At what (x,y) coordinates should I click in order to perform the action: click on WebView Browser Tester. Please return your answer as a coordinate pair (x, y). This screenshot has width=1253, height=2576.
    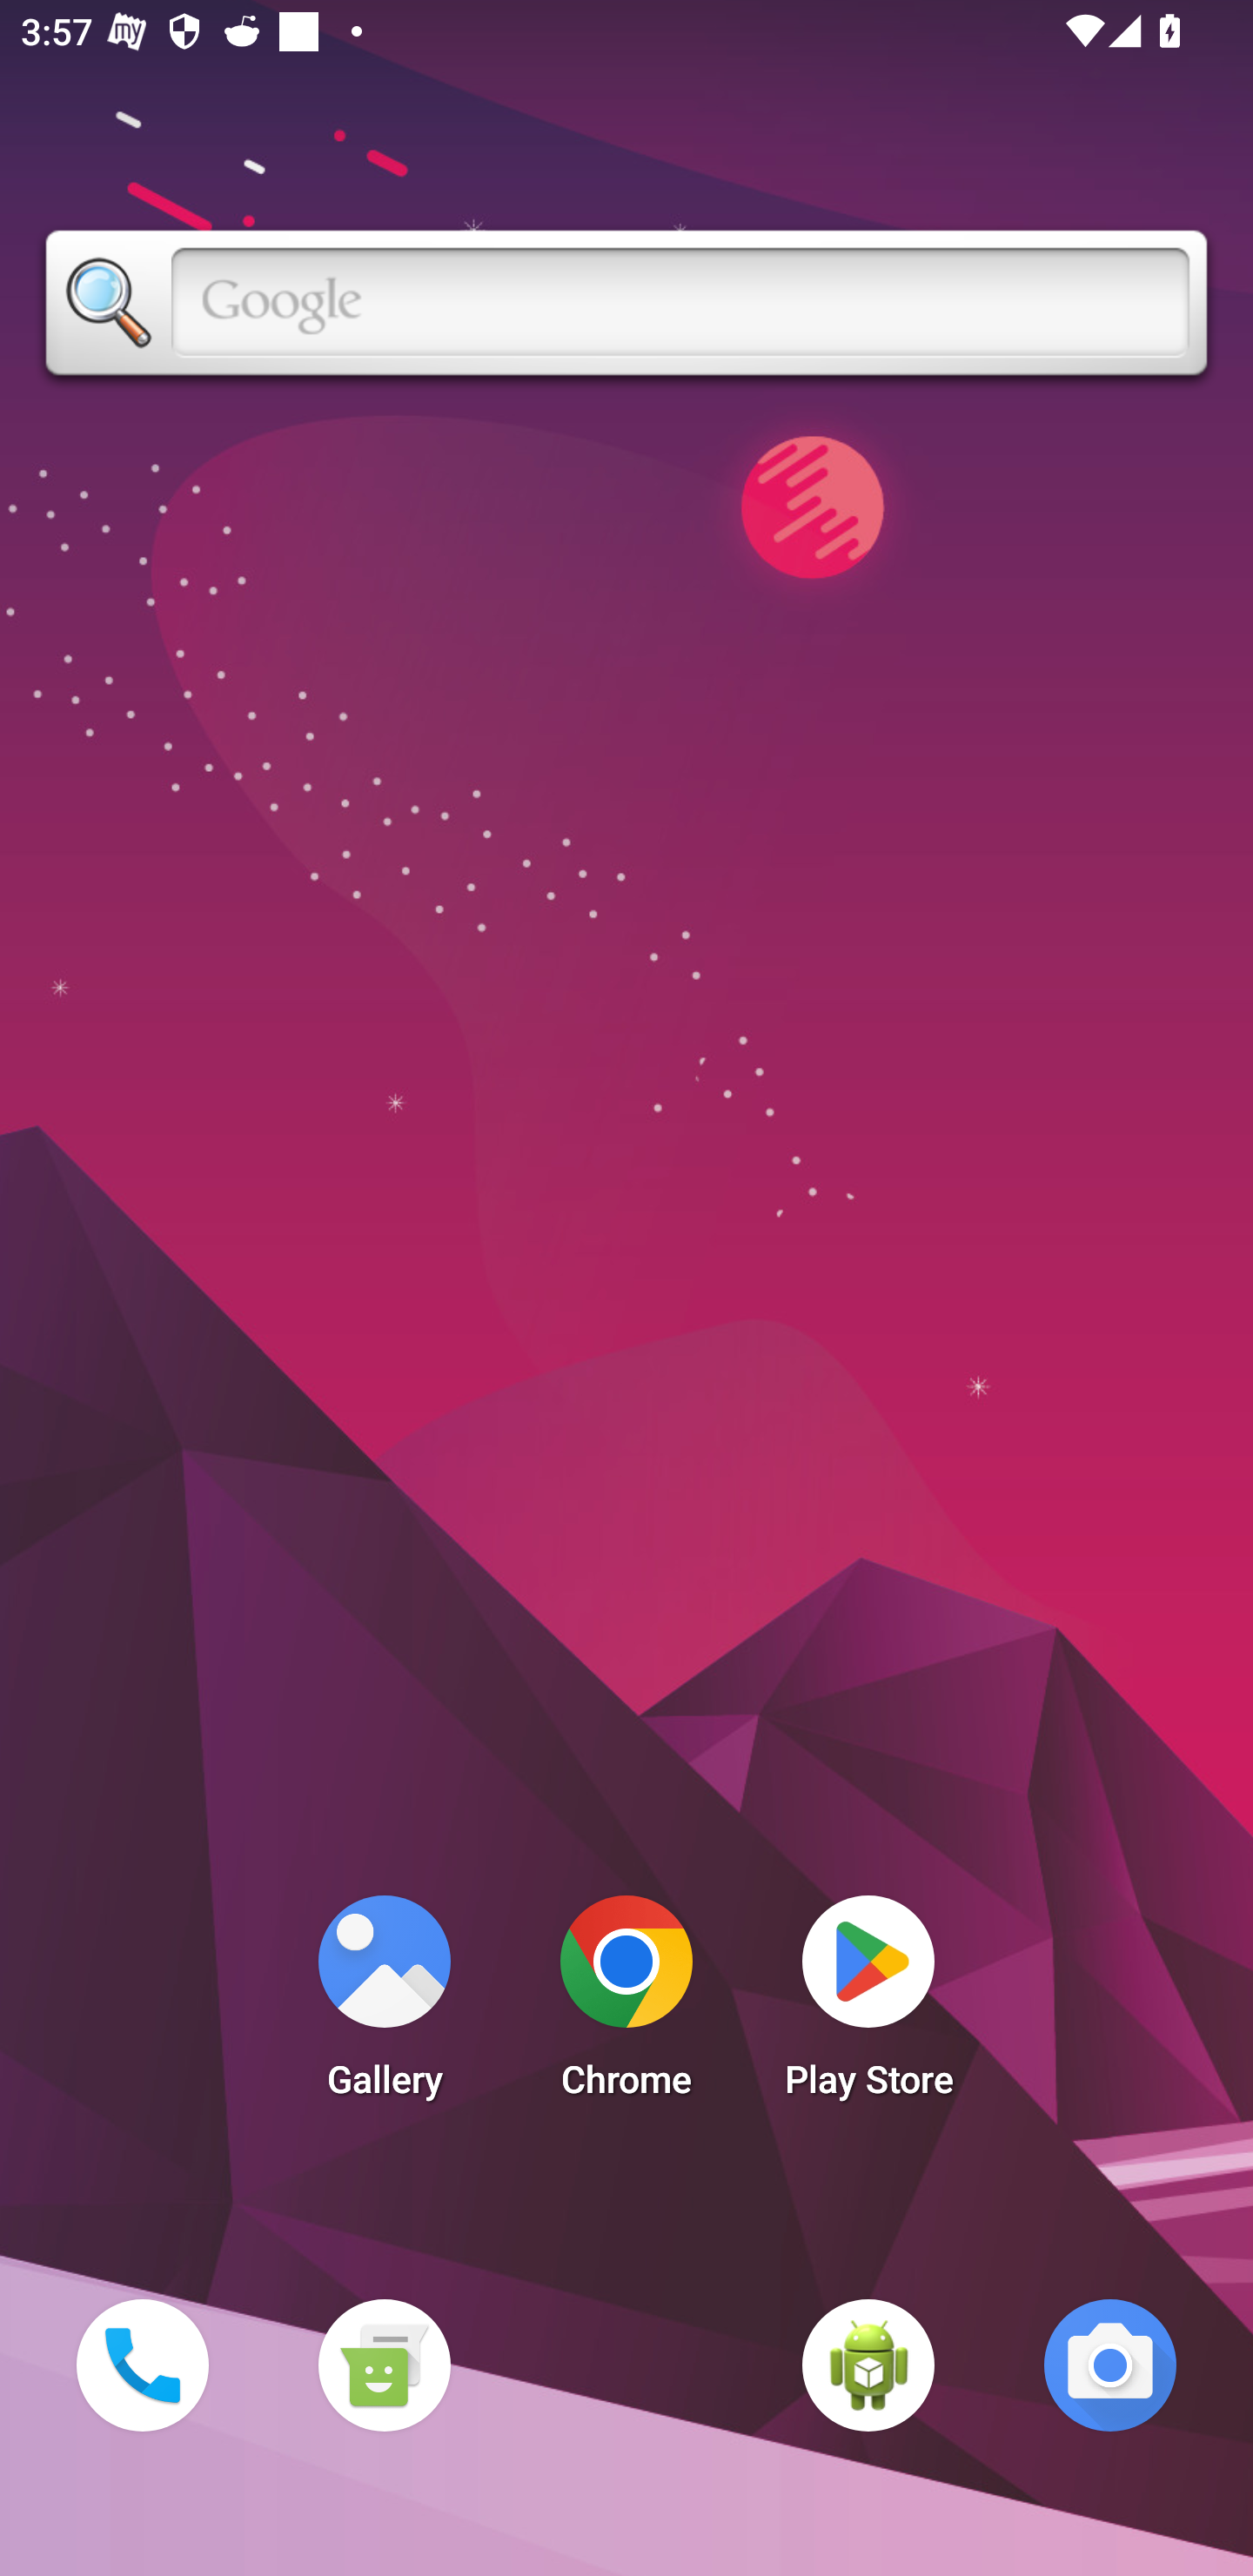
    Looking at the image, I should click on (868, 2365).